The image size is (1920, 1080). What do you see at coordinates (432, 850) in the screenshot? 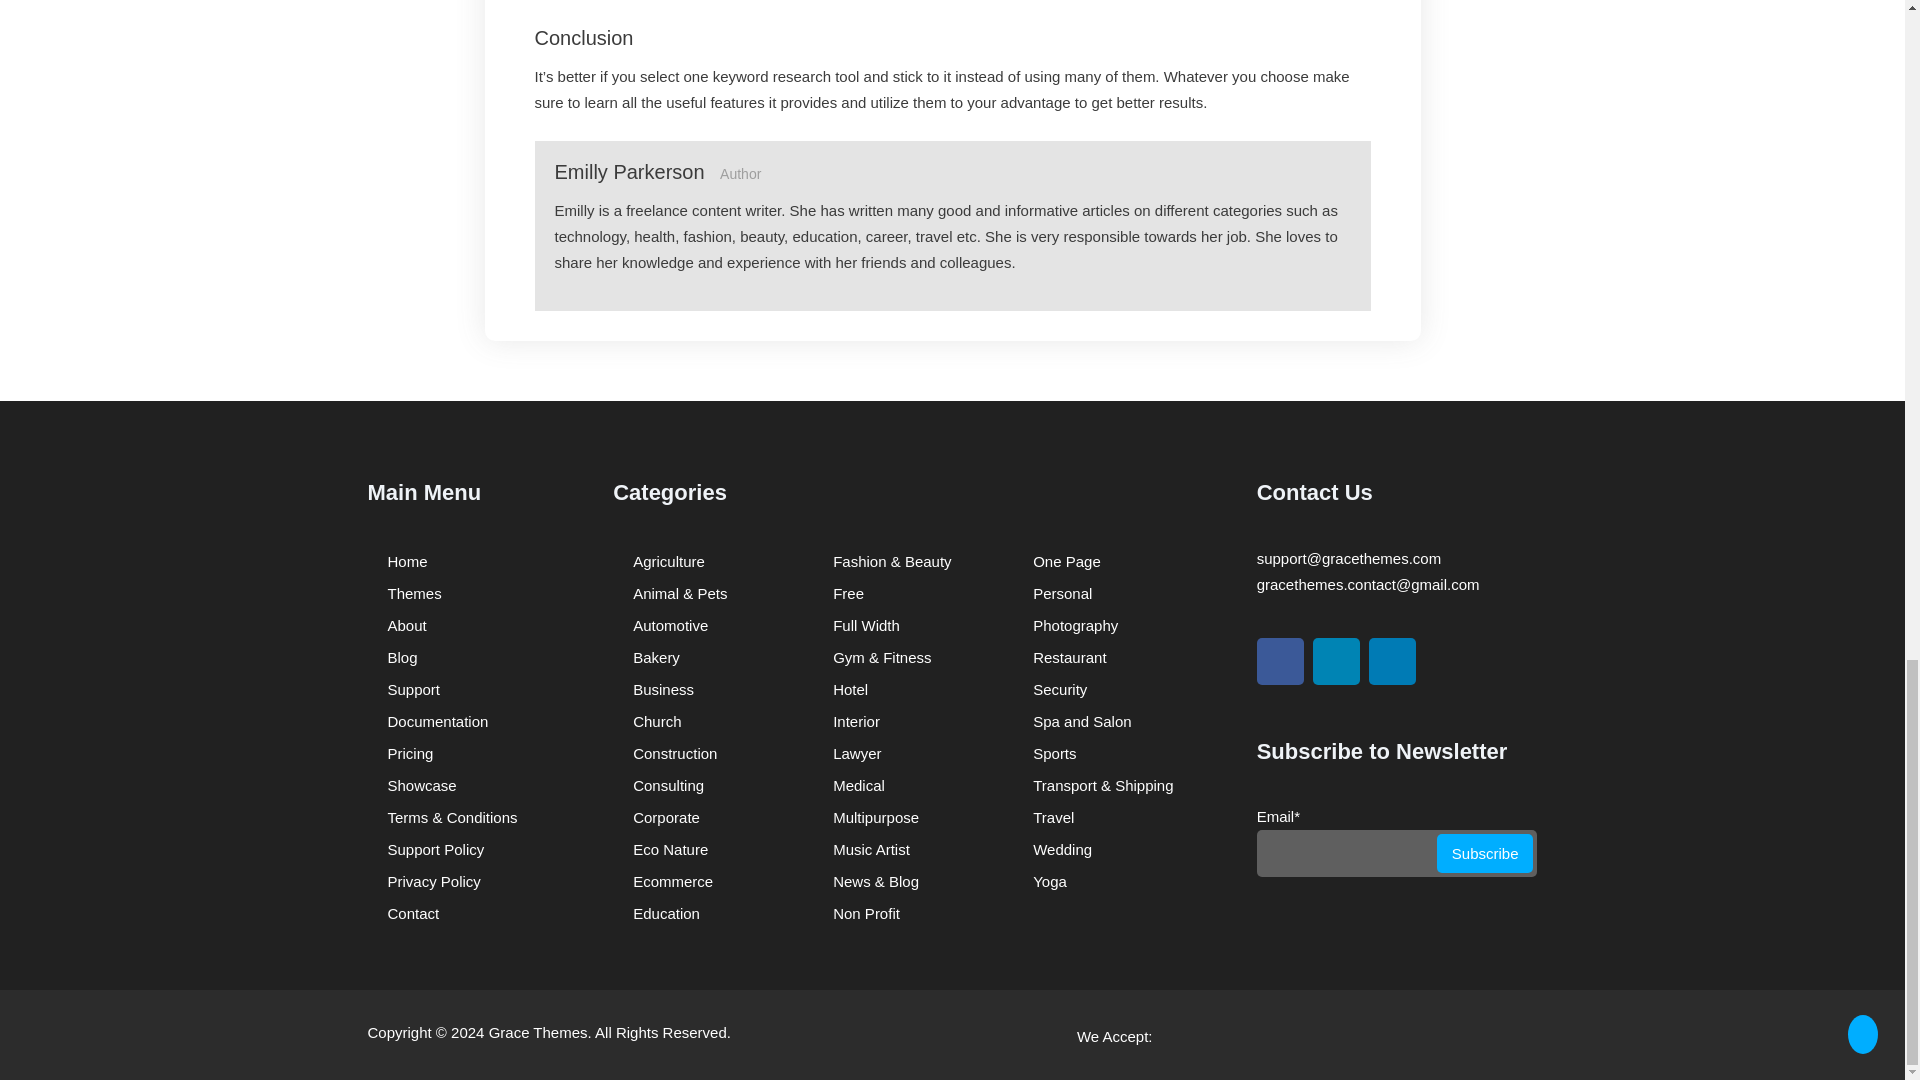
I see `Support Policy` at bounding box center [432, 850].